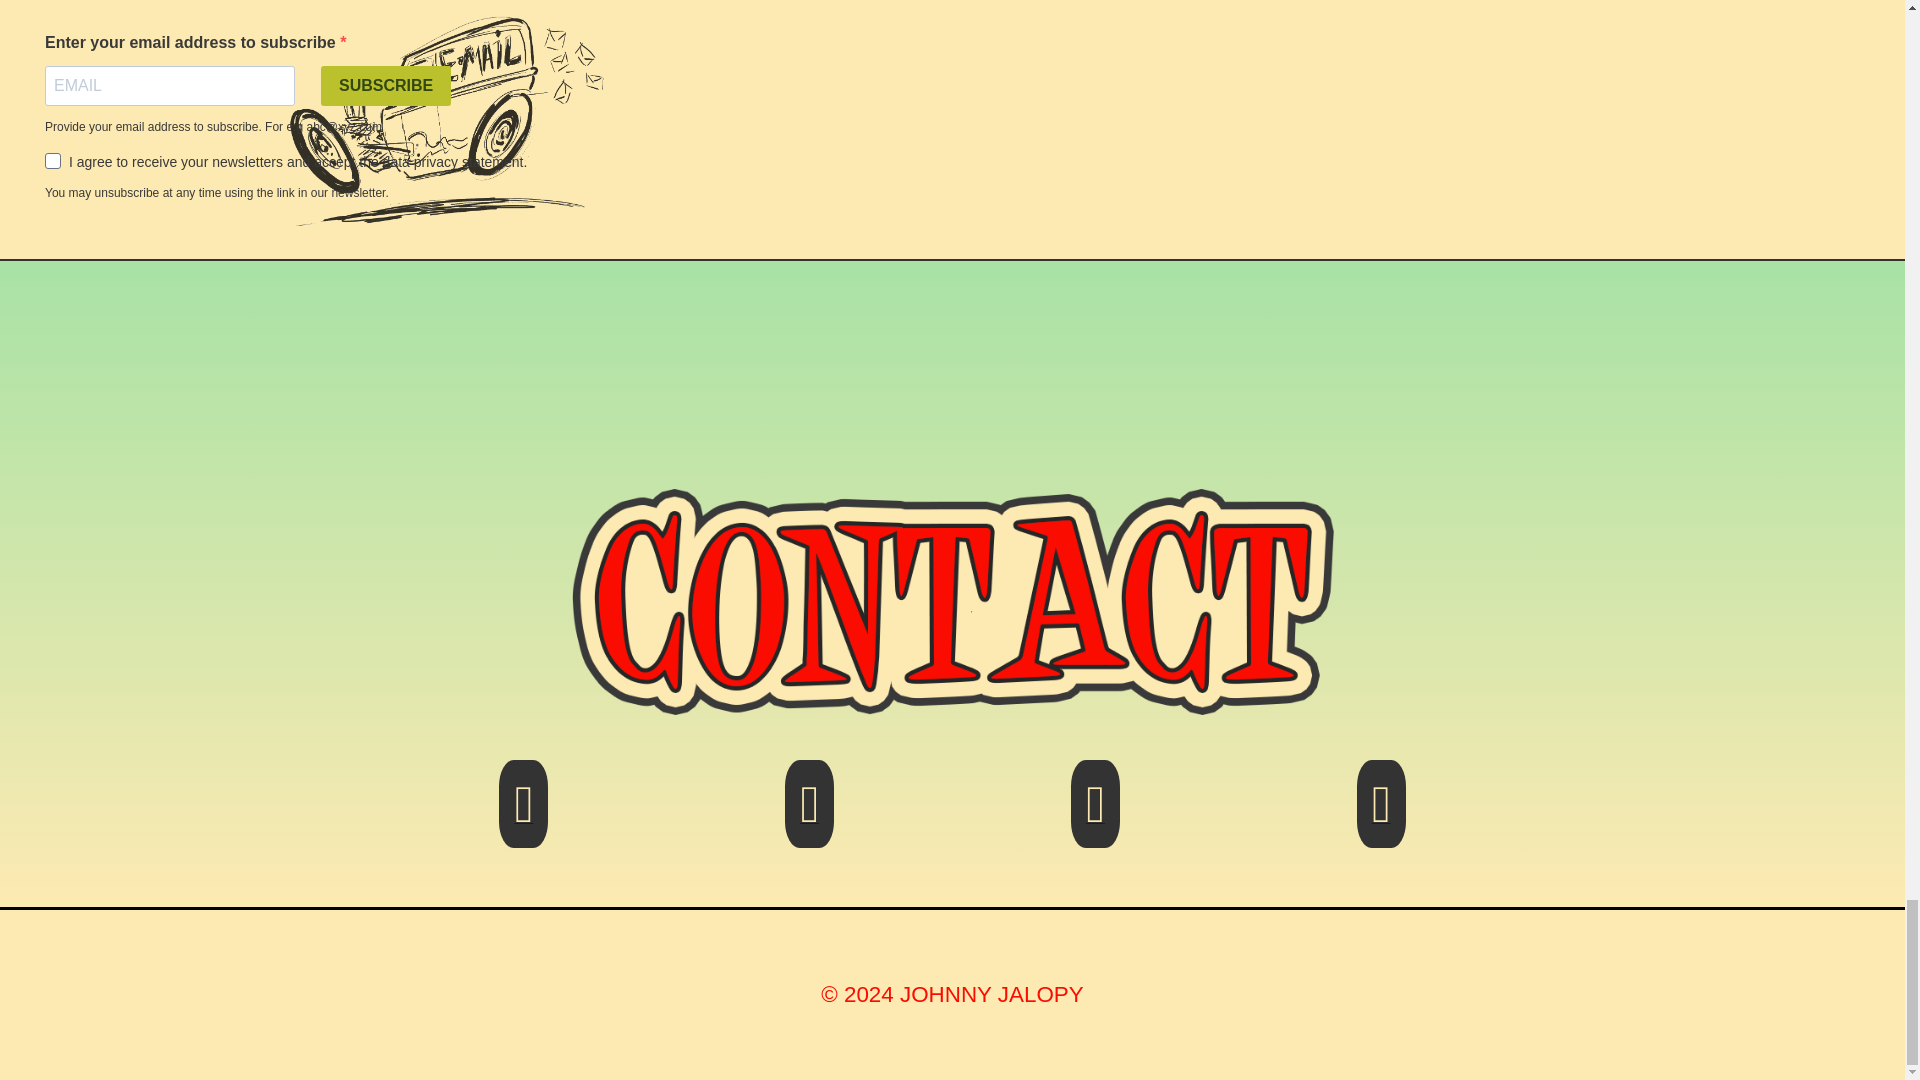 This screenshot has height=1080, width=1920. What do you see at coordinates (523, 816) in the screenshot?
I see `Email Johnny!` at bounding box center [523, 816].